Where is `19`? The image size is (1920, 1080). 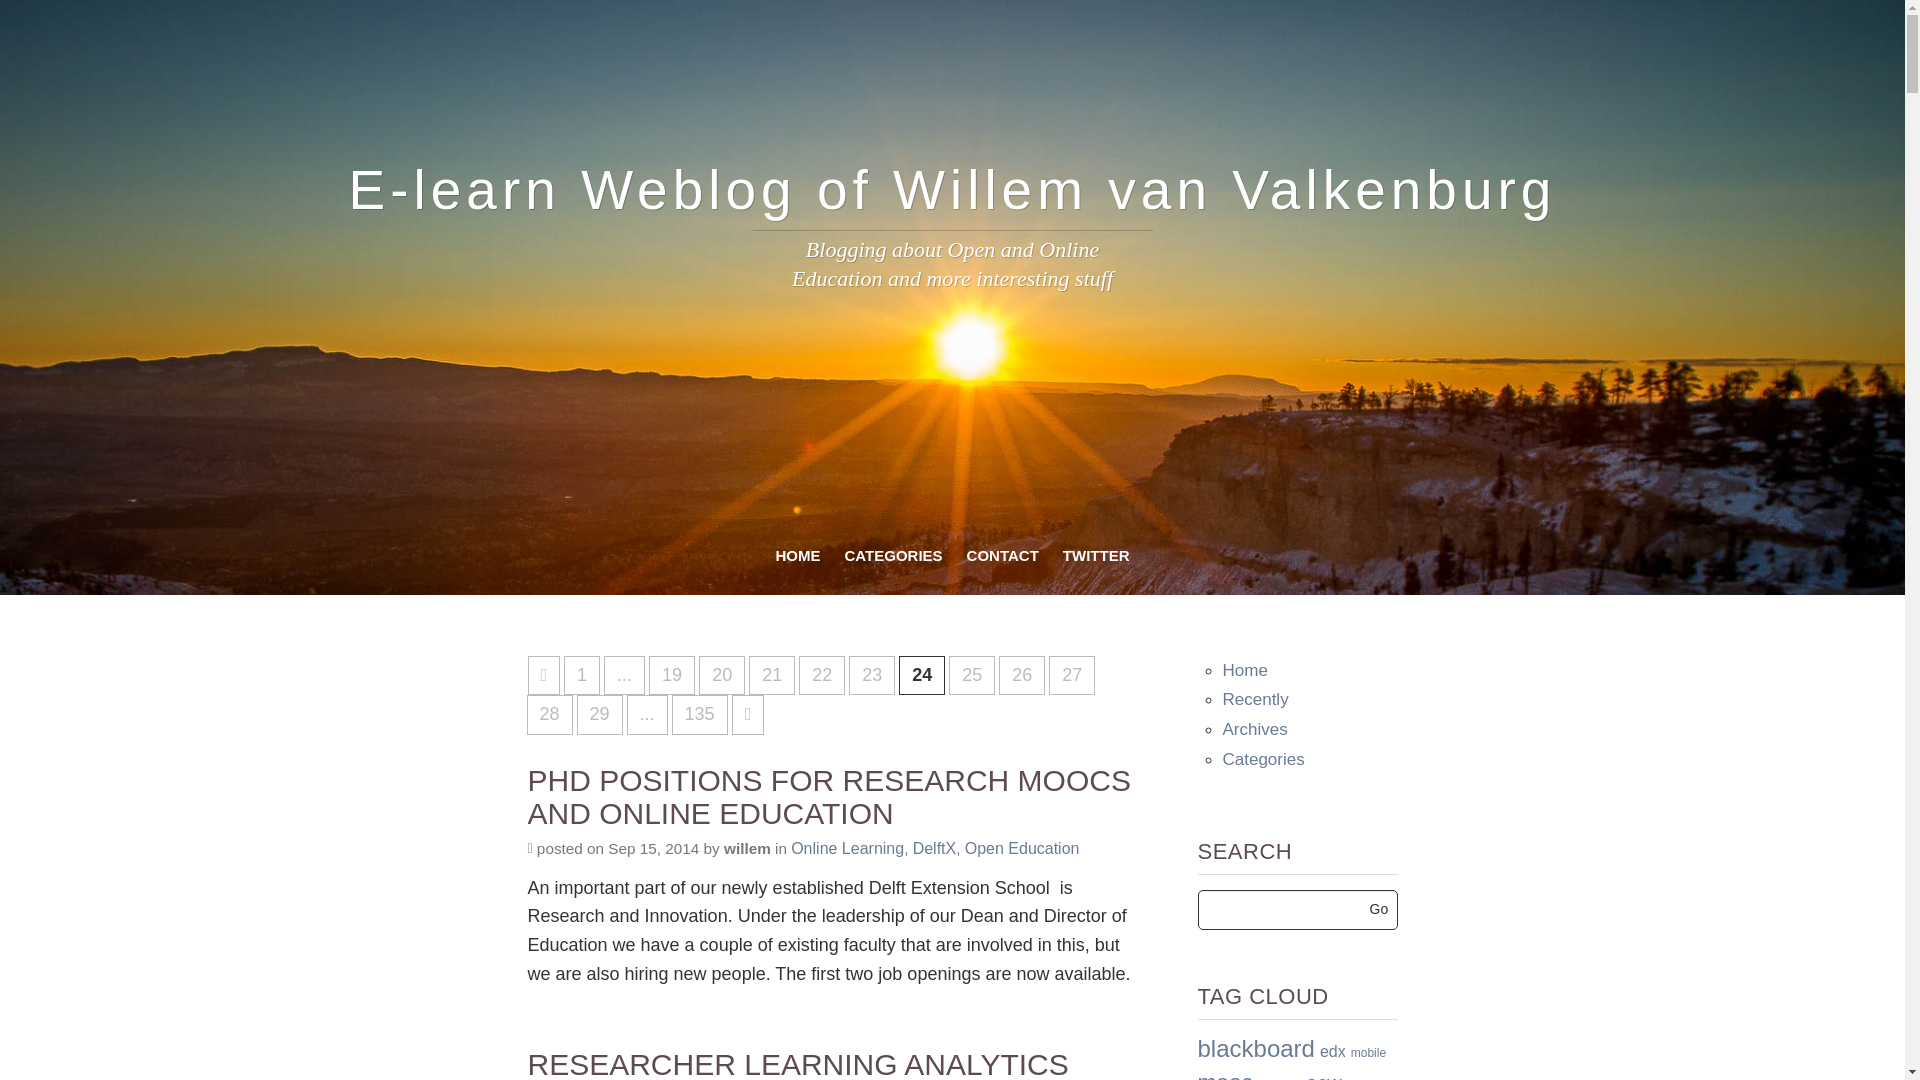 19 is located at coordinates (672, 675).